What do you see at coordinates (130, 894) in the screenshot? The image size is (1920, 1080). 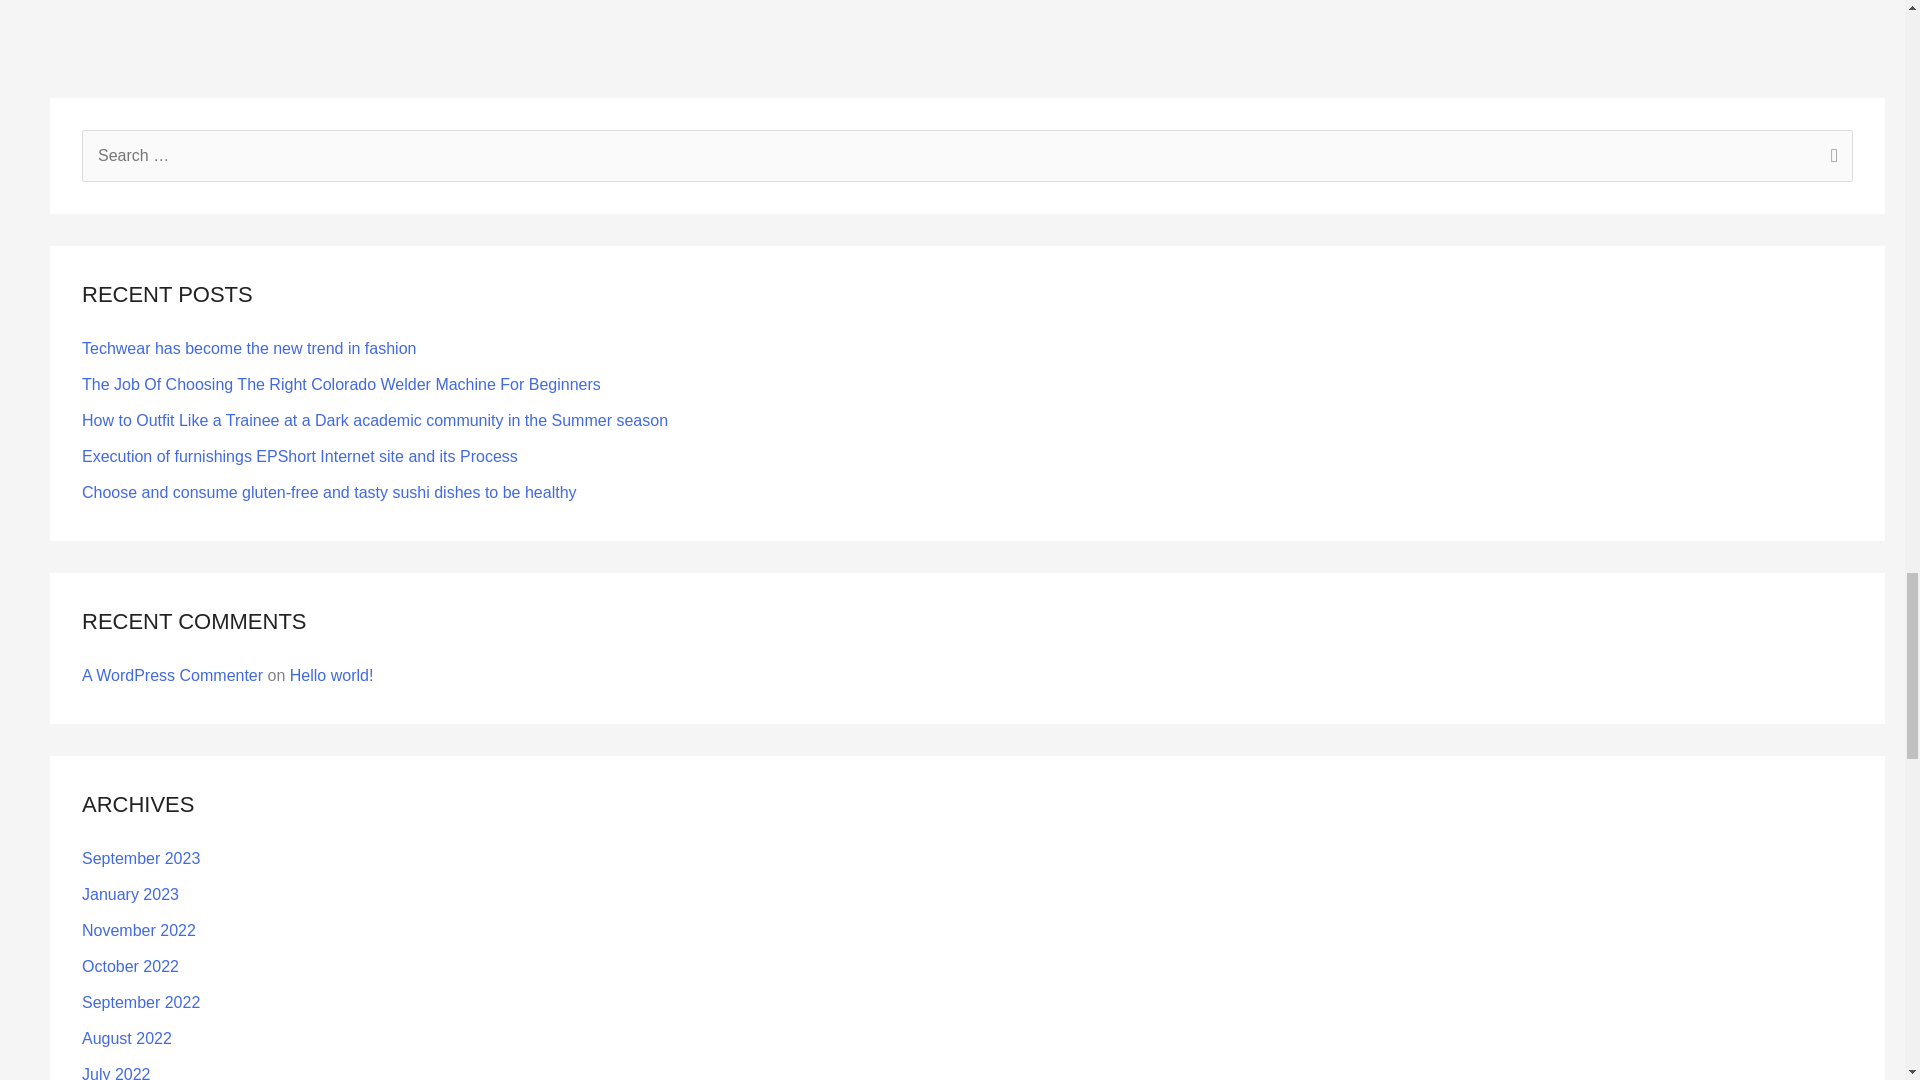 I see `January 2023` at bounding box center [130, 894].